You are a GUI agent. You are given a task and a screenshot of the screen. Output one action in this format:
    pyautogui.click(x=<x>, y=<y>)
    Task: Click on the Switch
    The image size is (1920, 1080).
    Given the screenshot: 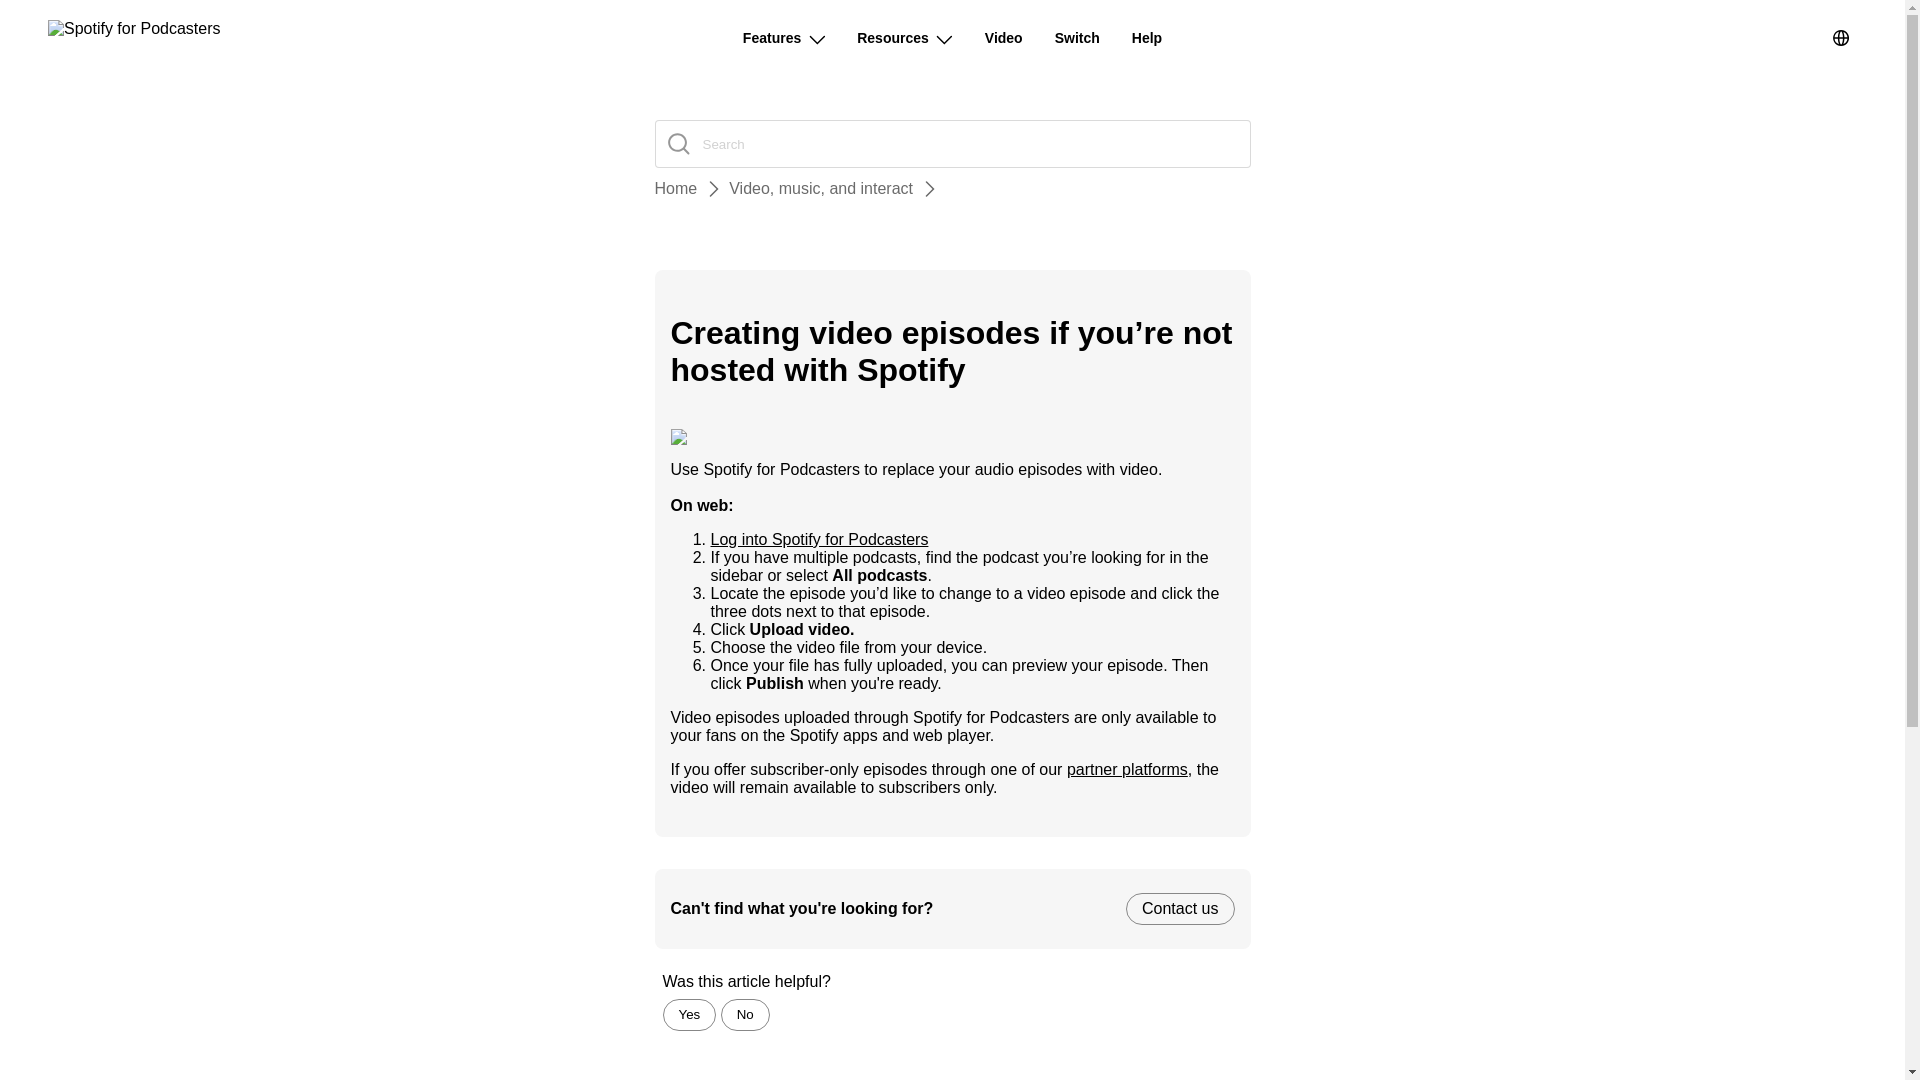 What is the action you would take?
    pyautogui.click(x=1077, y=38)
    